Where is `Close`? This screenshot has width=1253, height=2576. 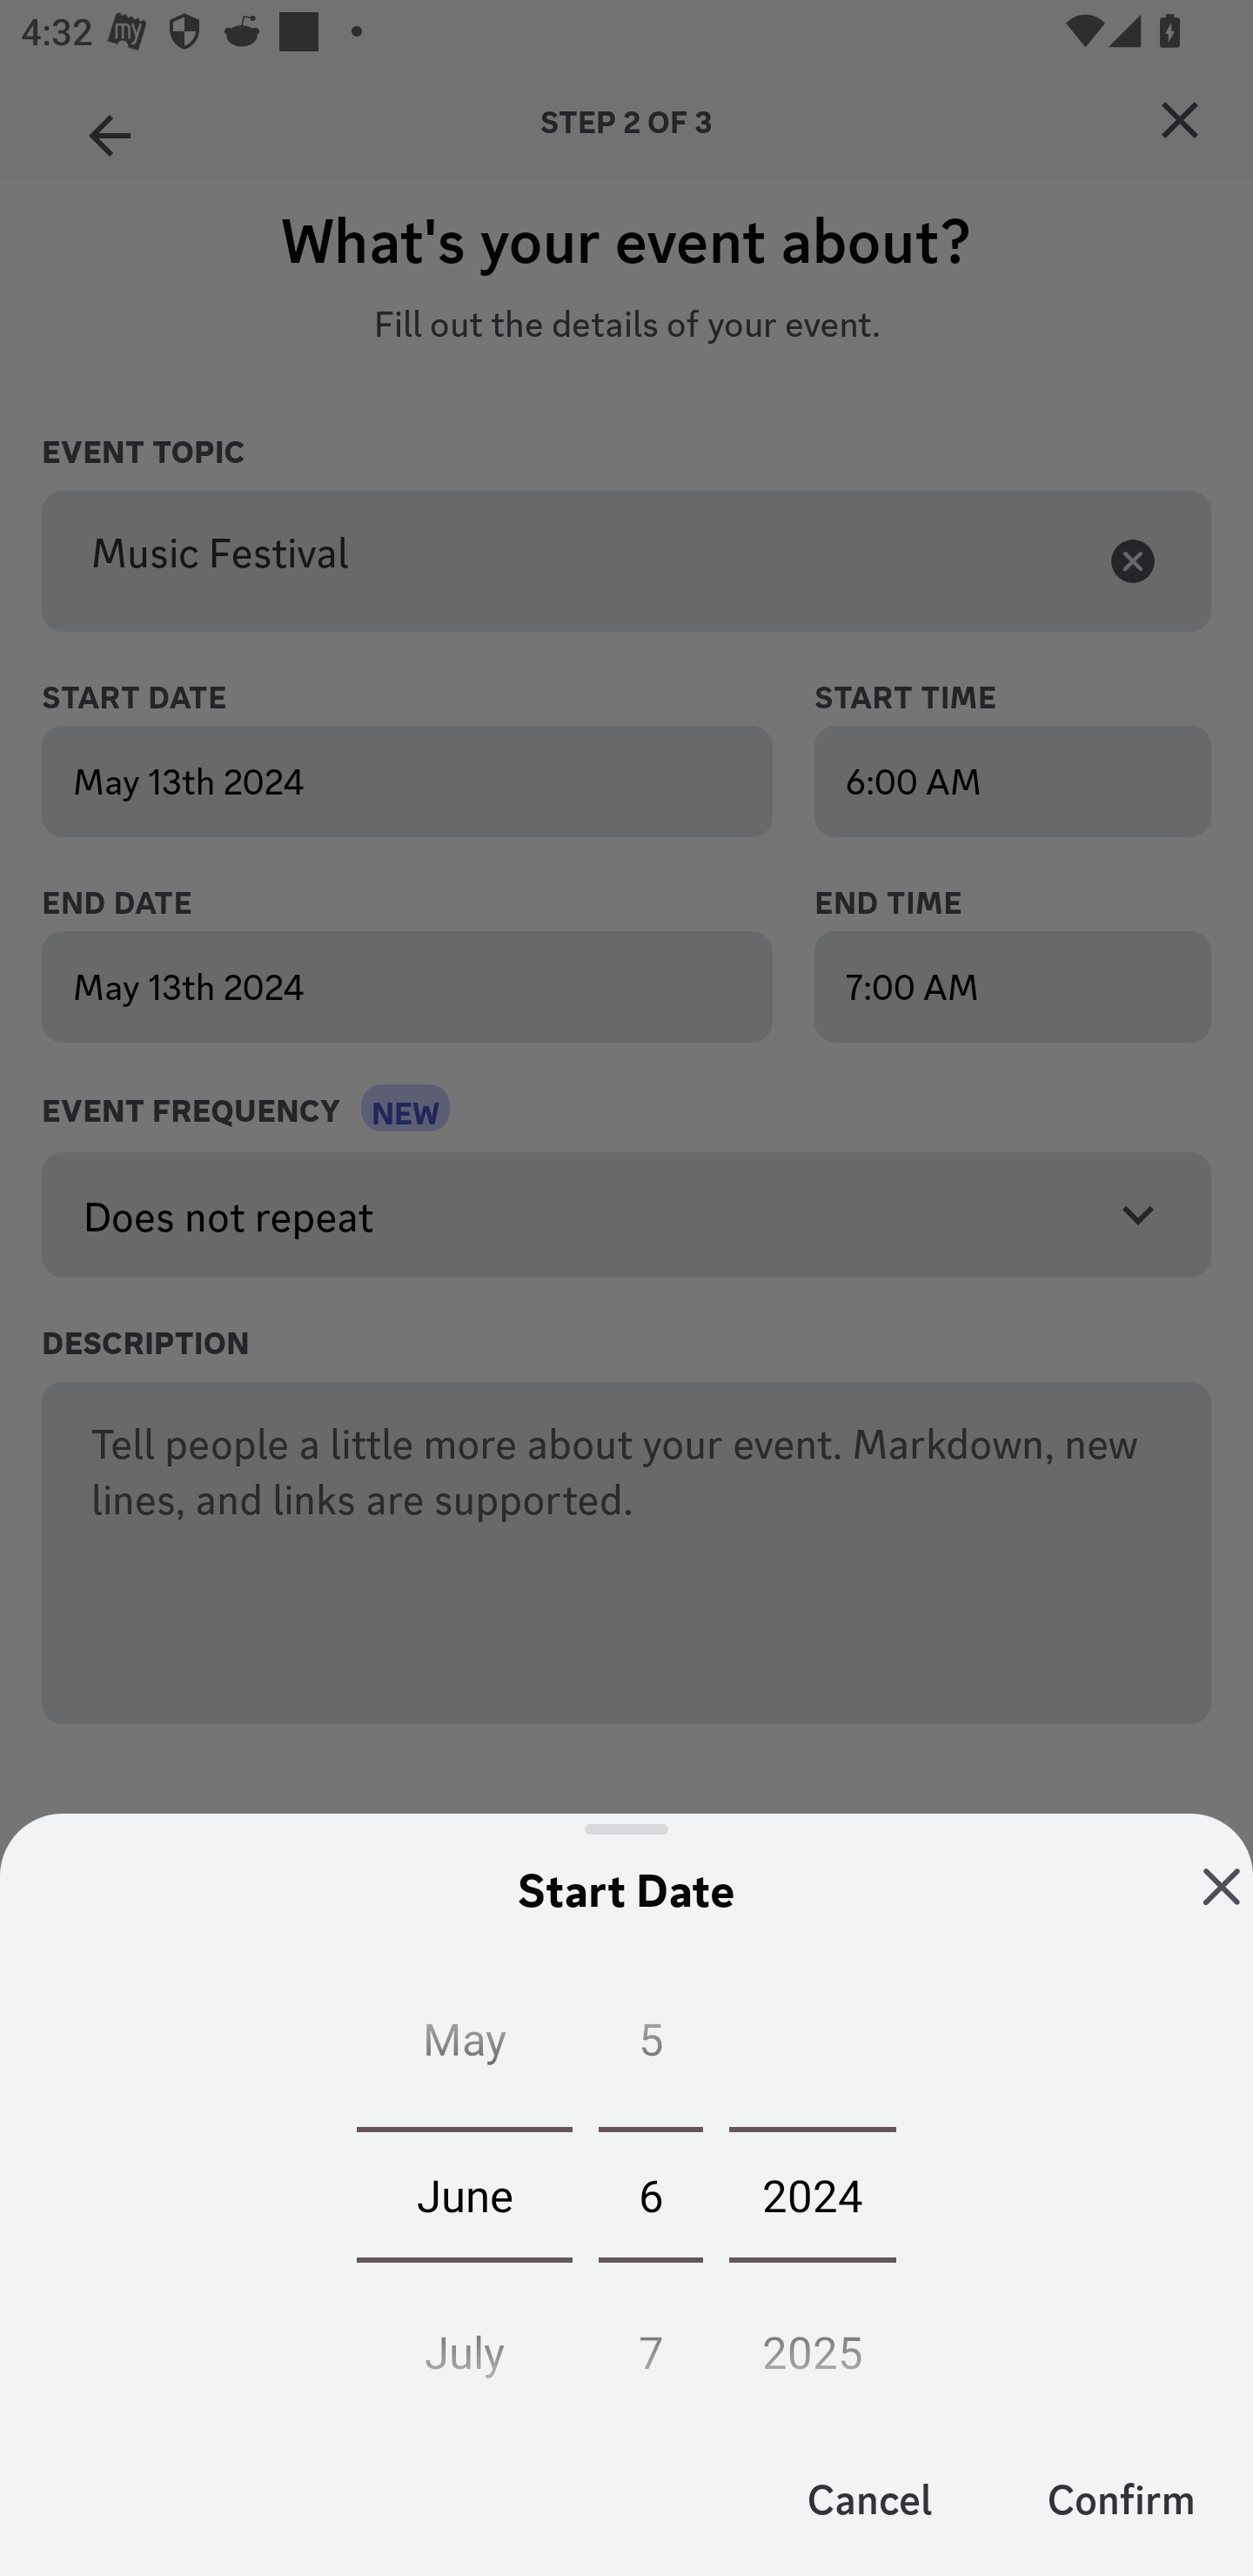
Close is located at coordinates (1222, 1887).